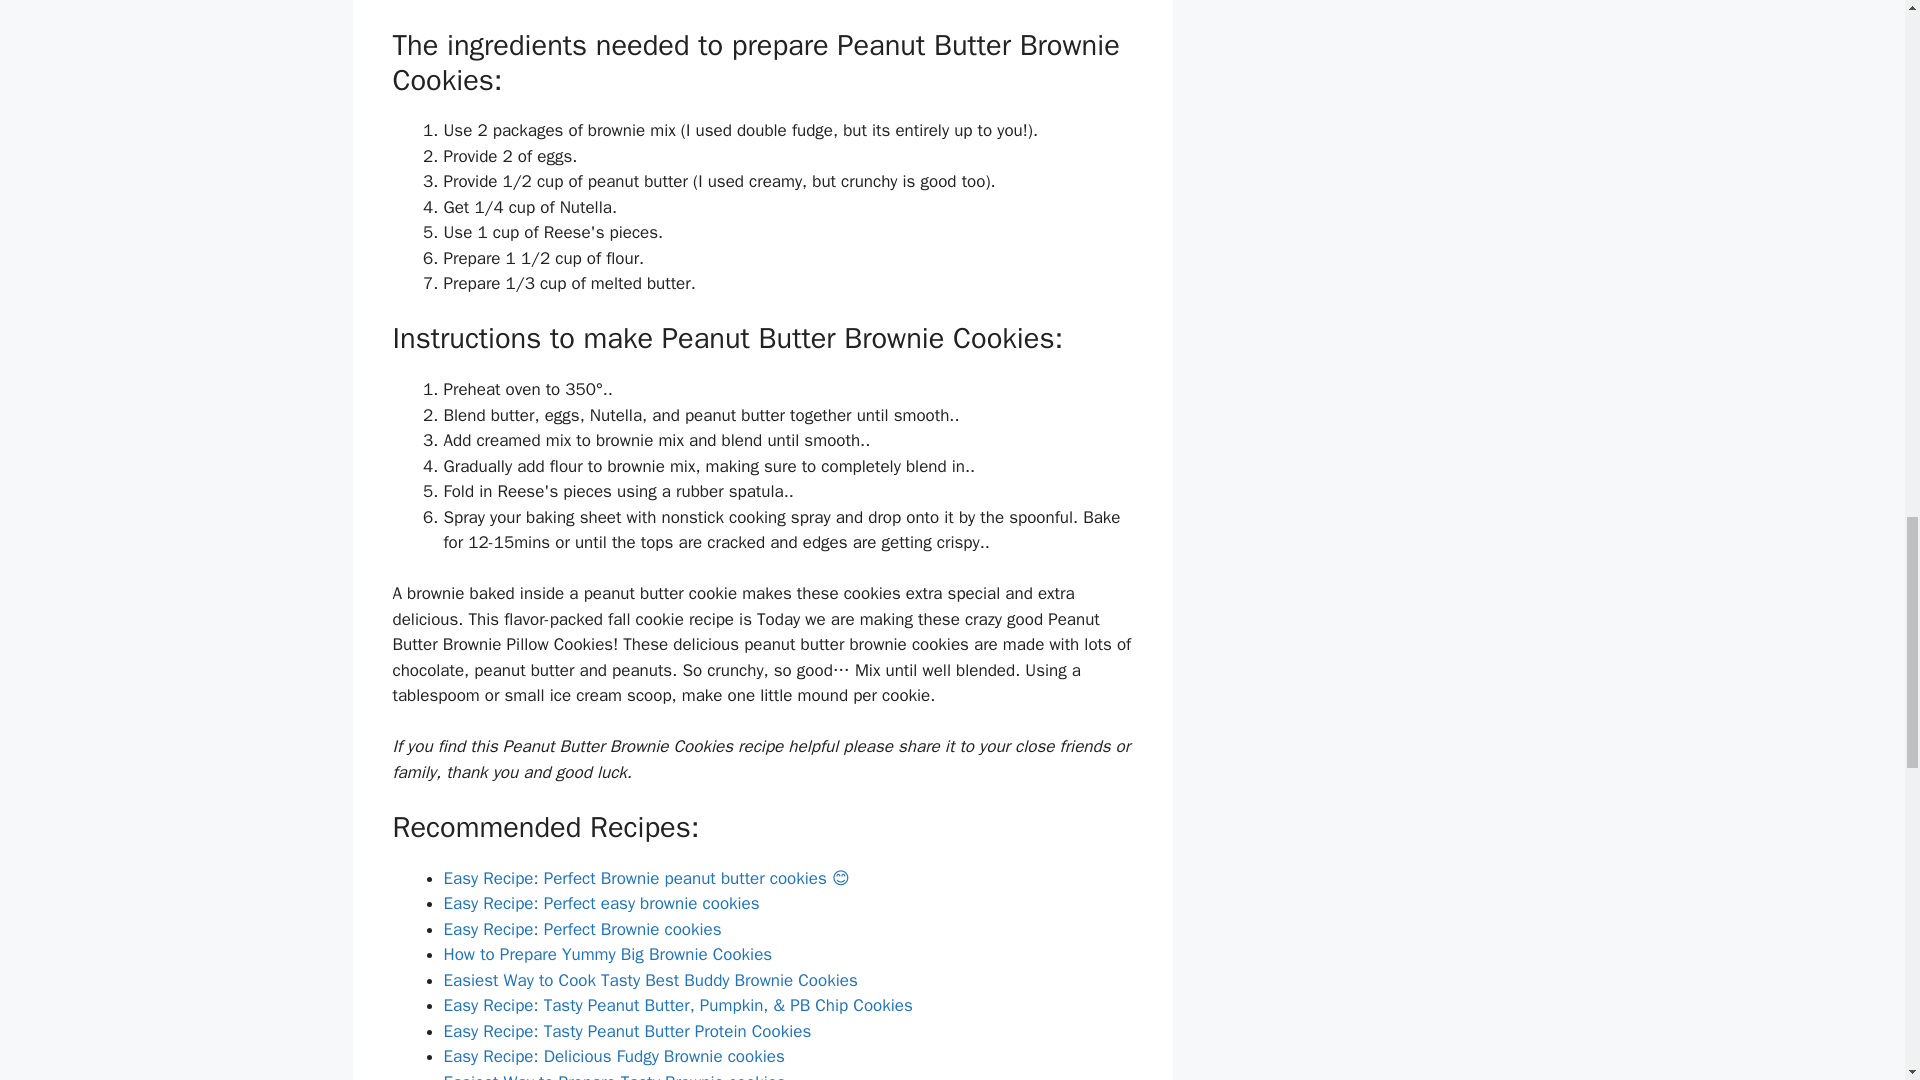 This screenshot has height=1080, width=1920. Describe the element at coordinates (614, 1076) in the screenshot. I see `Easiest Way to Prepare Tasty Brownie cookies` at that location.